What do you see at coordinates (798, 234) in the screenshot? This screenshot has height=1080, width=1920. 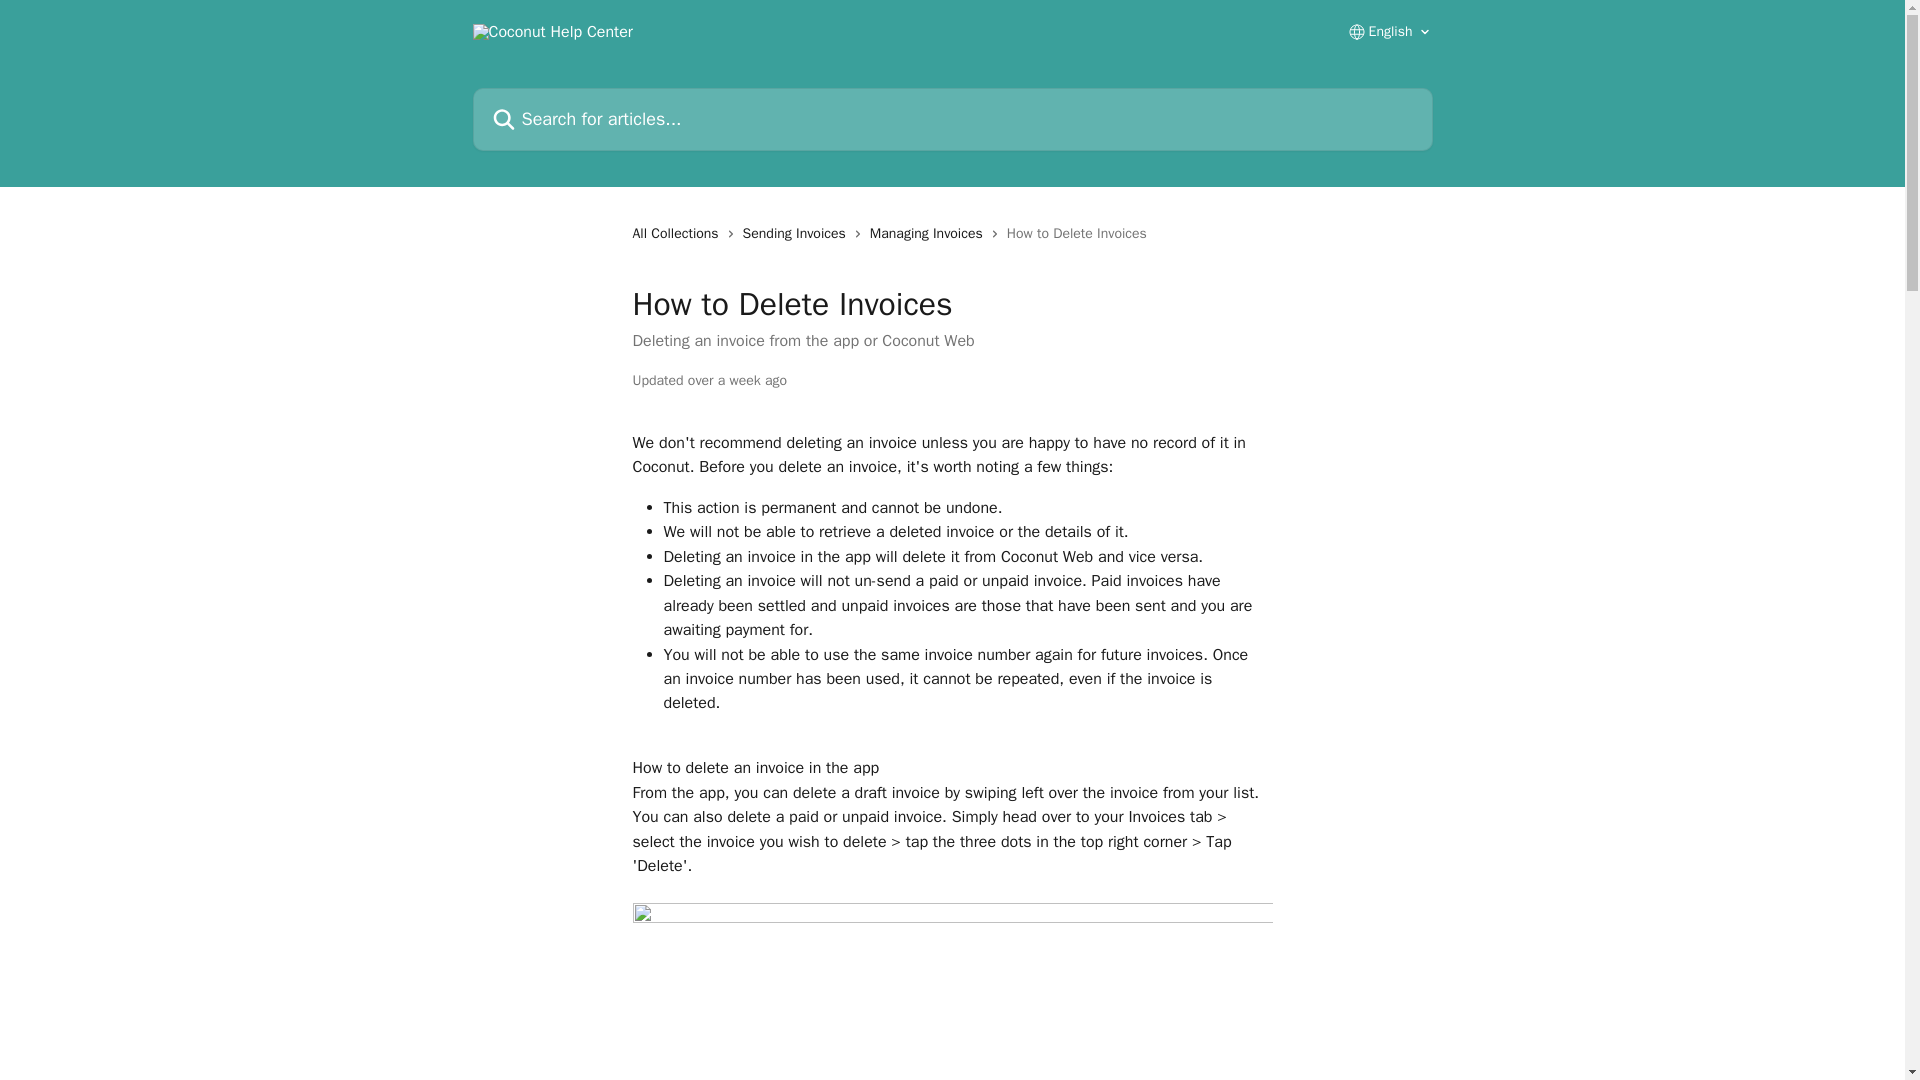 I see `Sending Invoices` at bounding box center [798, 234].